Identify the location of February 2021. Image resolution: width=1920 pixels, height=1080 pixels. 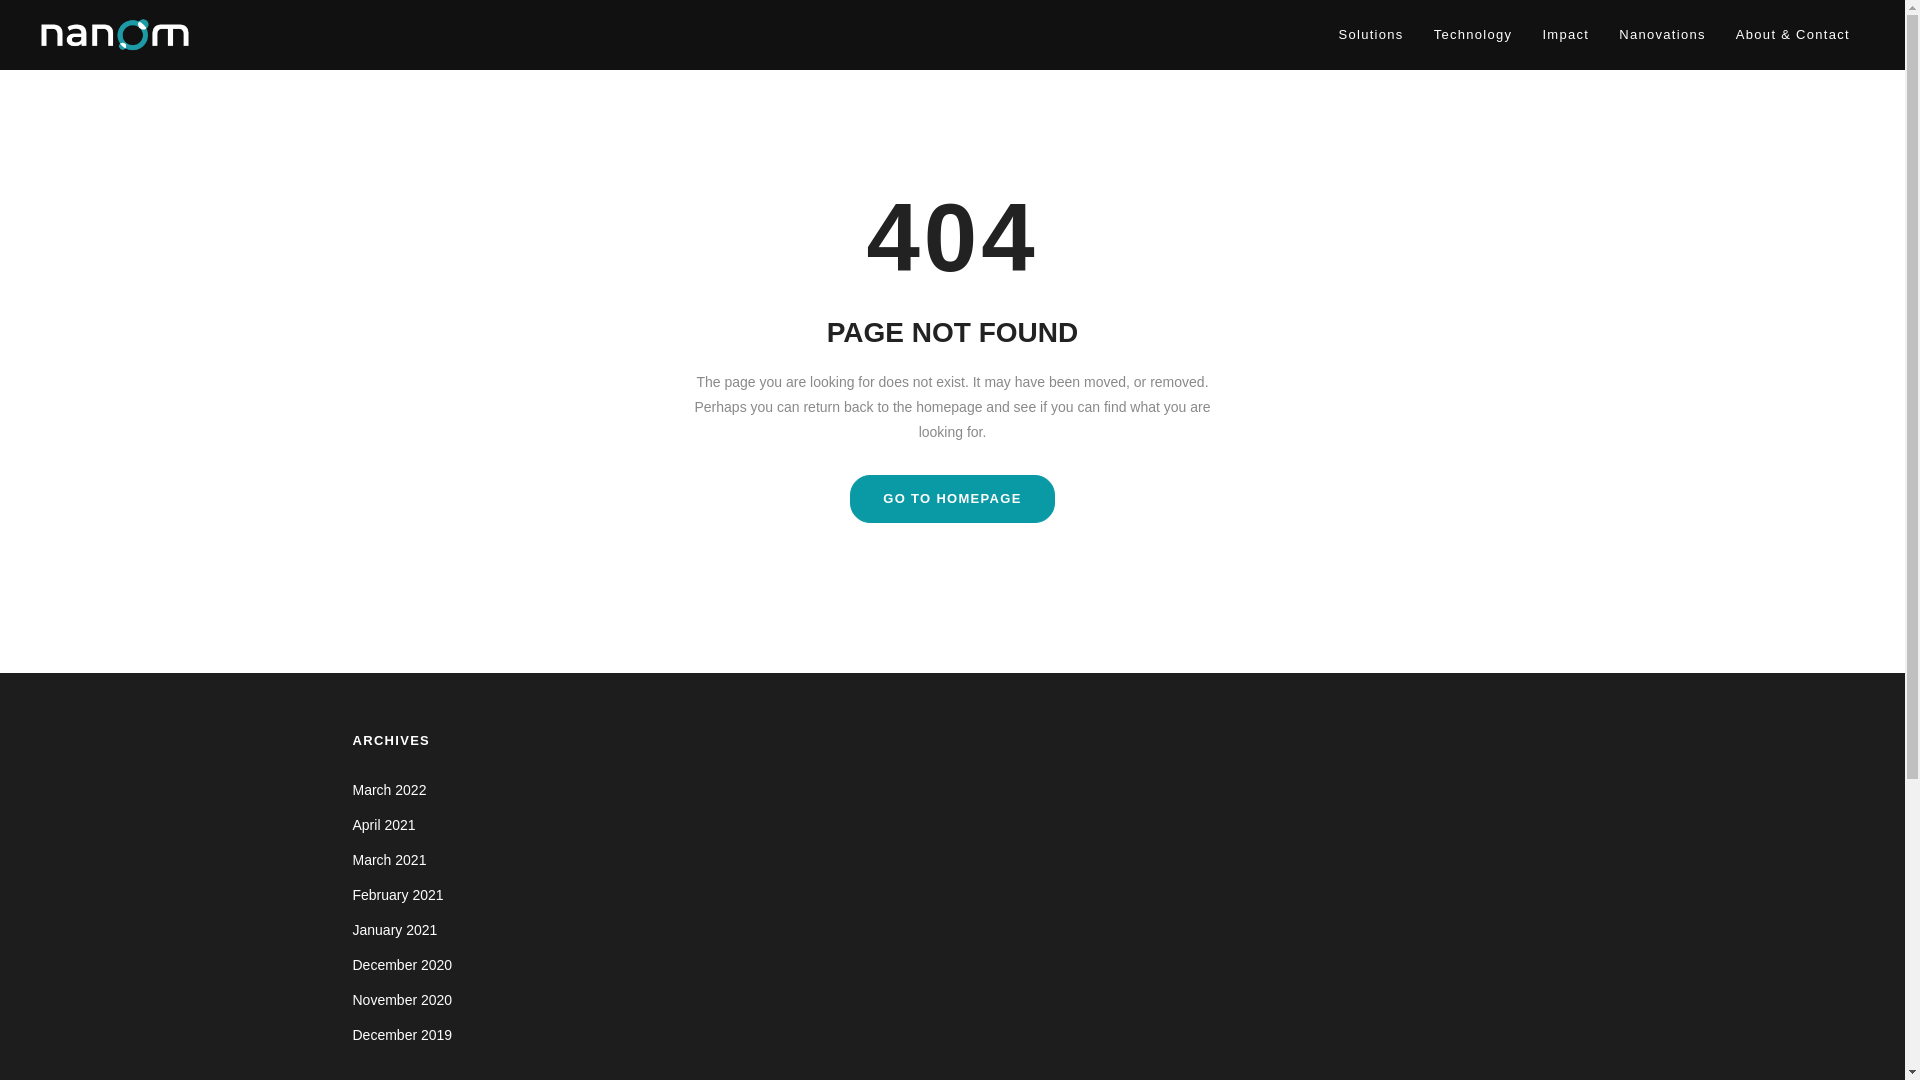
(397, 894).